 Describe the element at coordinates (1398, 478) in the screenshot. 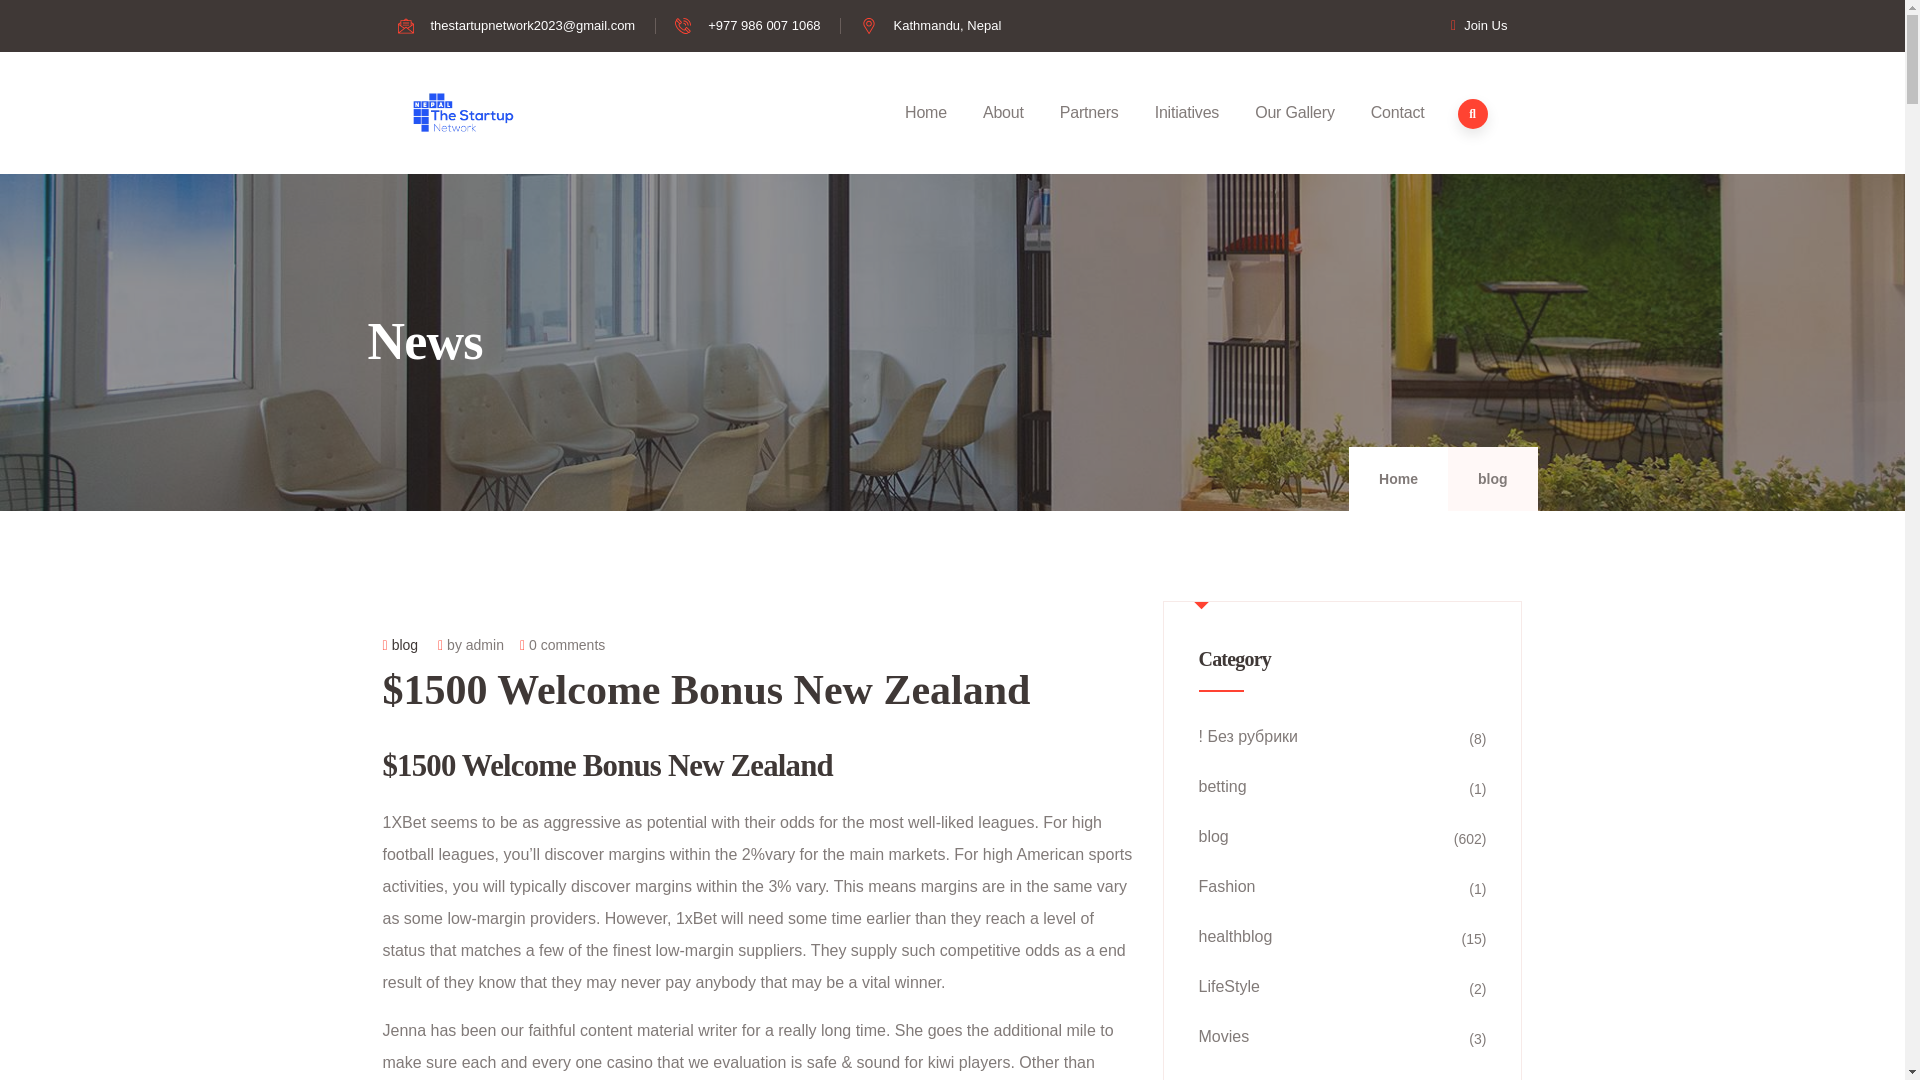

I see `Home` at that location.